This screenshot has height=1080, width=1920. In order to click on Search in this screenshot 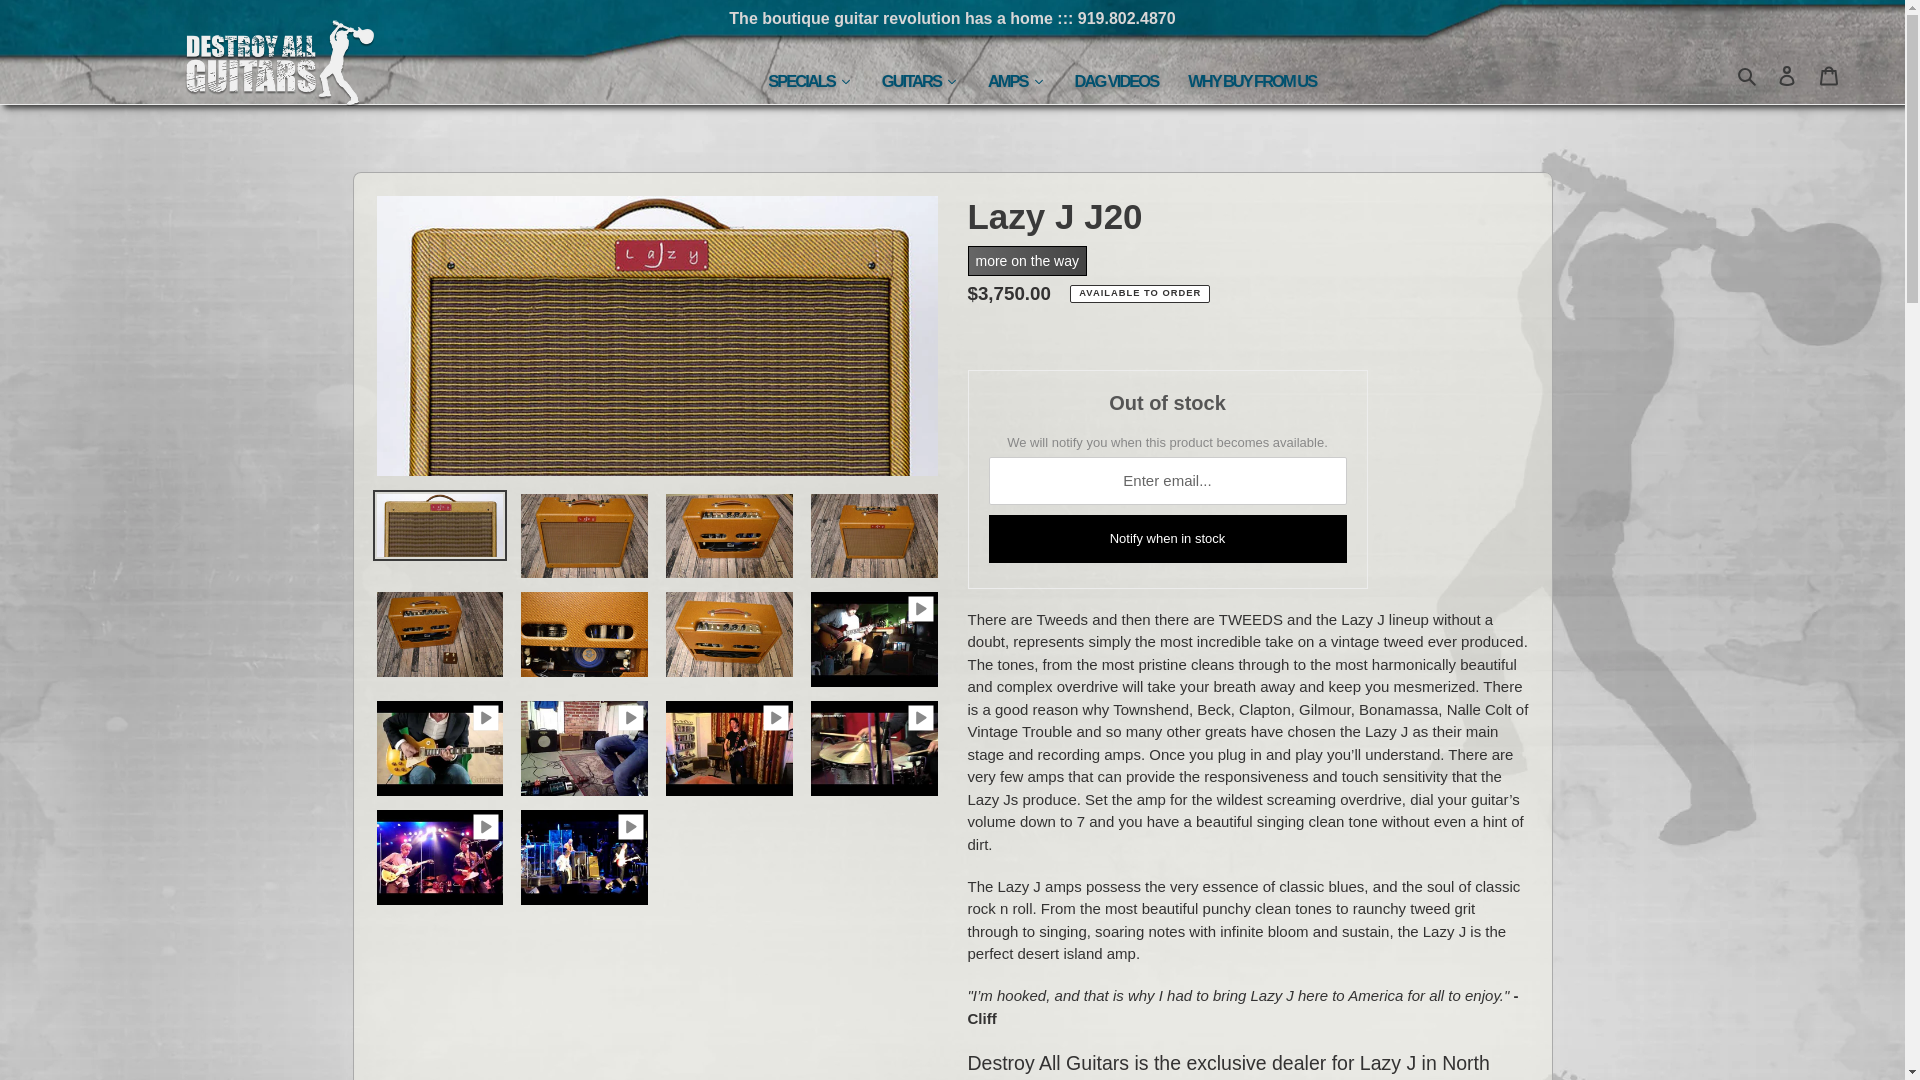, I will do `click(1748, 74)`.